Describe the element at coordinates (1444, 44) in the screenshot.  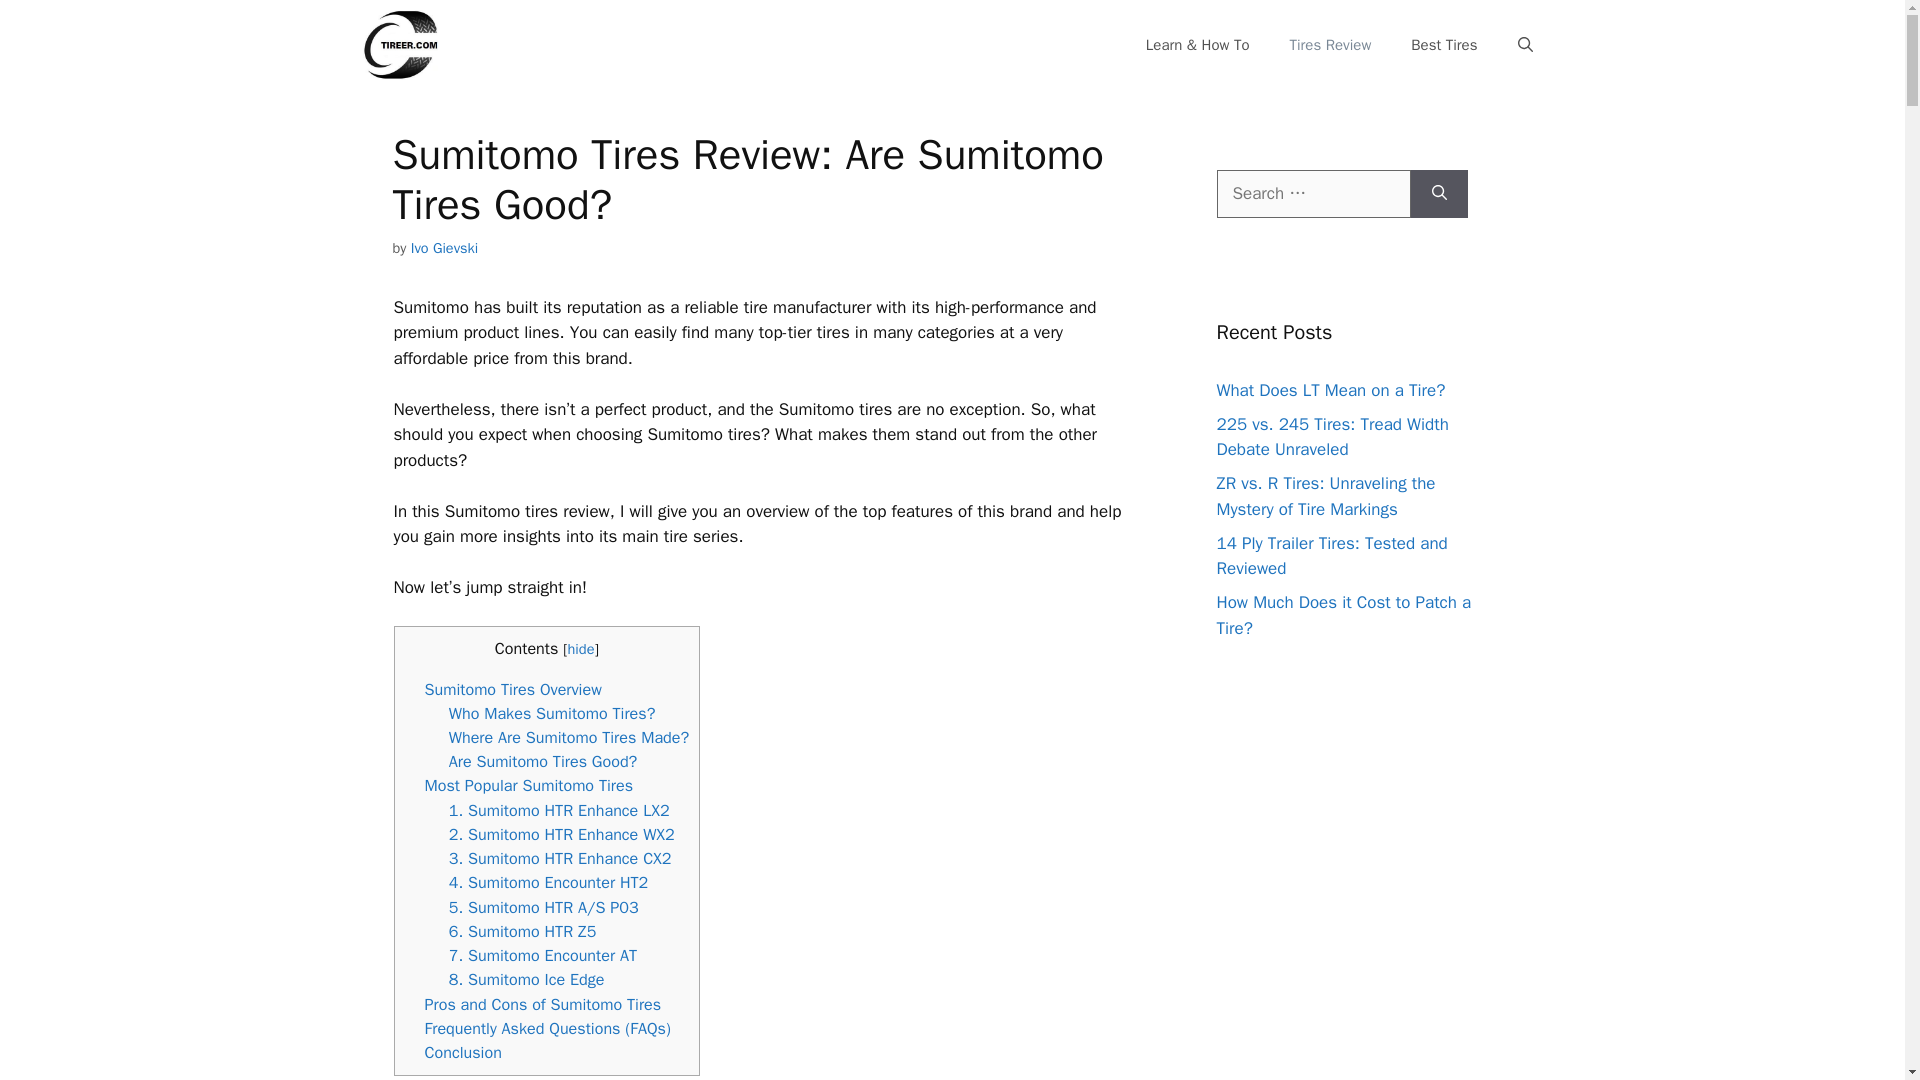
I see `Best Tires` at that location.